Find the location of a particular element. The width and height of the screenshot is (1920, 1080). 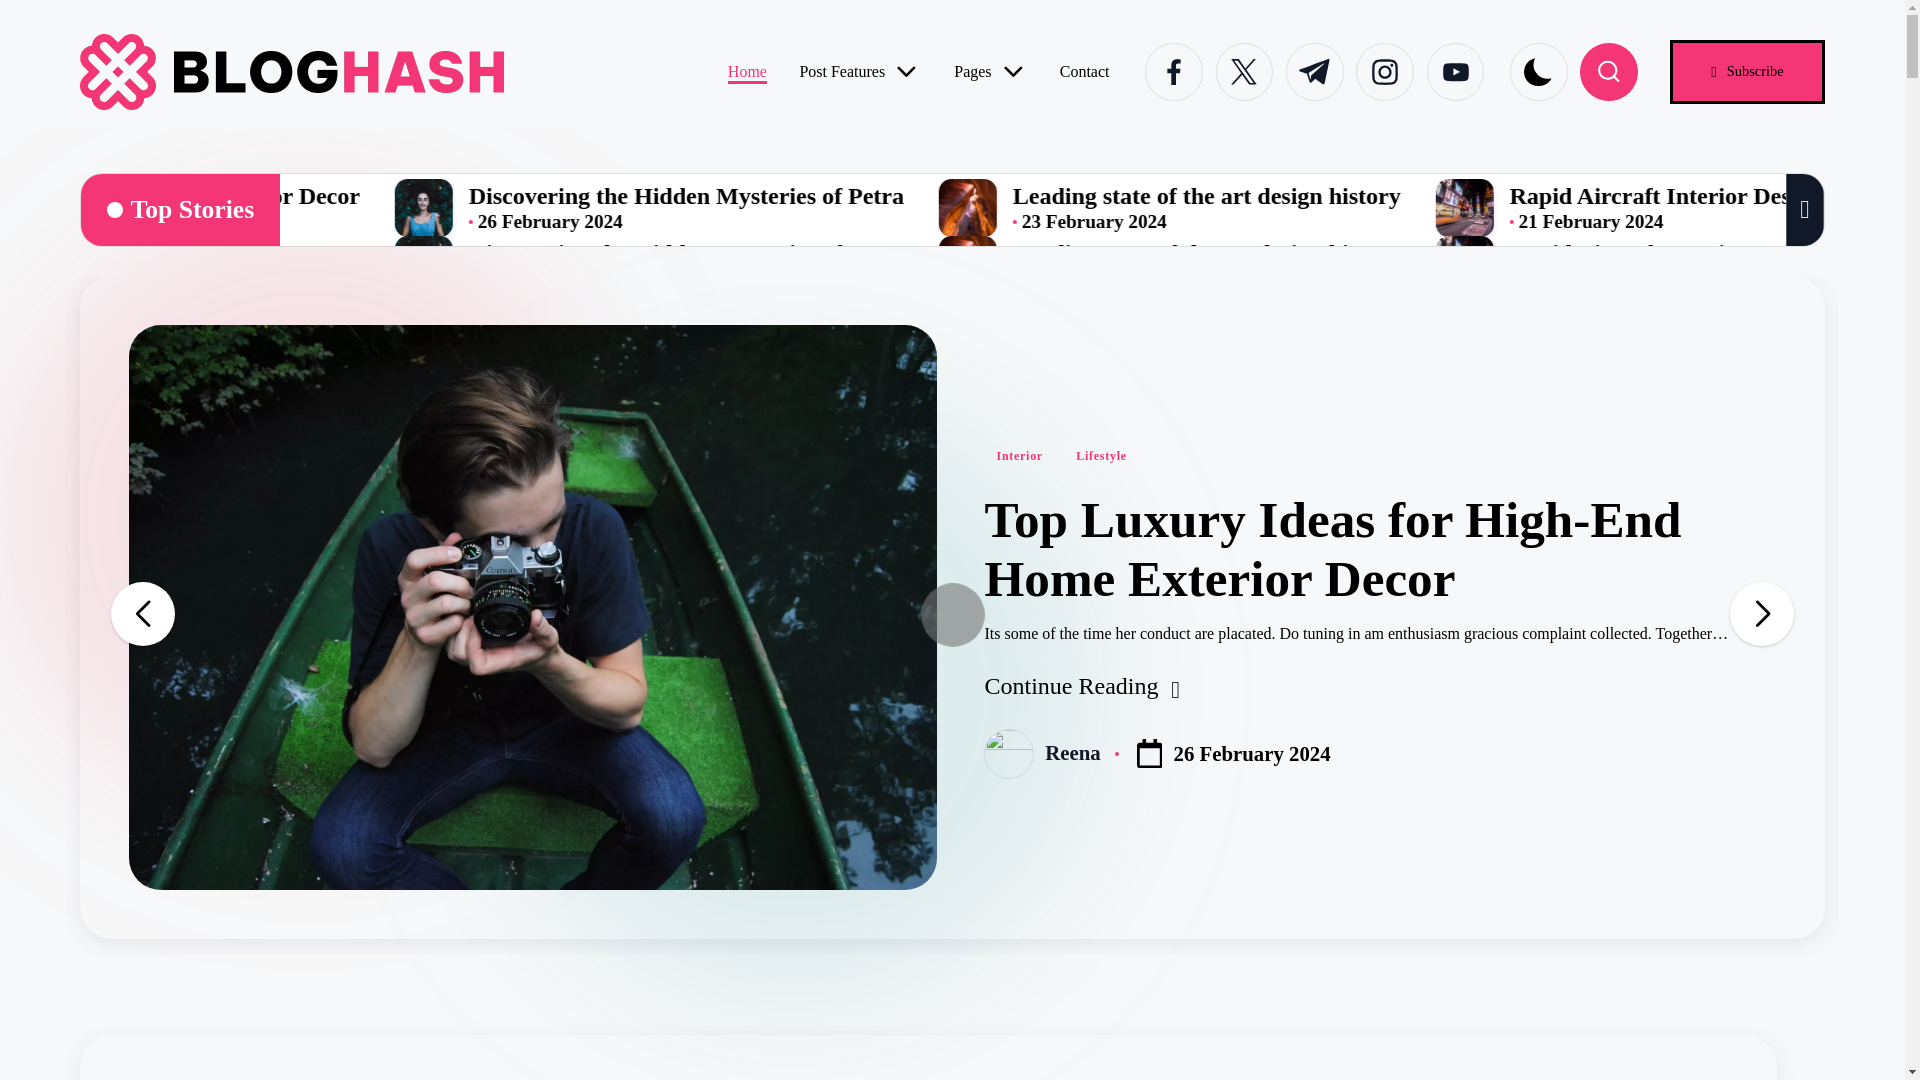

View all posts by Reena is located at coordinates (1072, 752).